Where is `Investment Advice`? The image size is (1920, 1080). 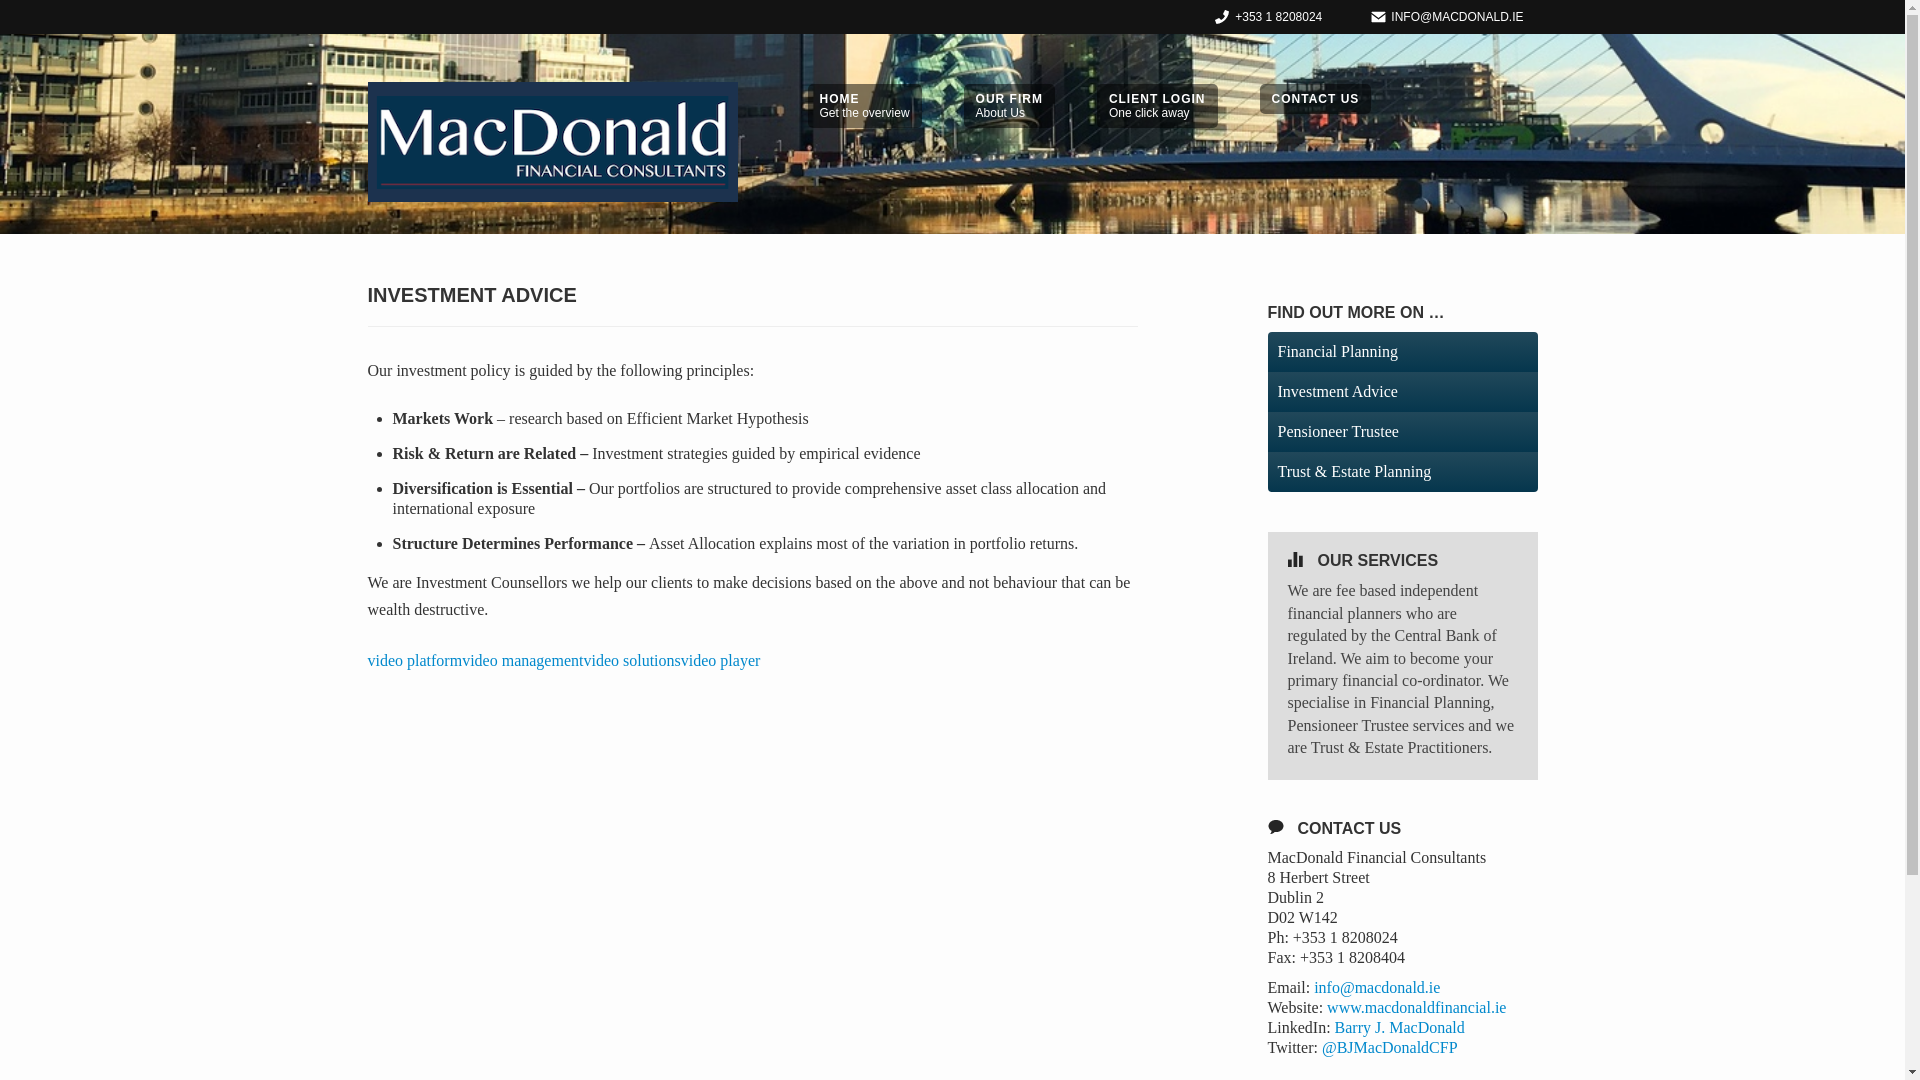
Investment Advice is located at coordinates (1402, 391).